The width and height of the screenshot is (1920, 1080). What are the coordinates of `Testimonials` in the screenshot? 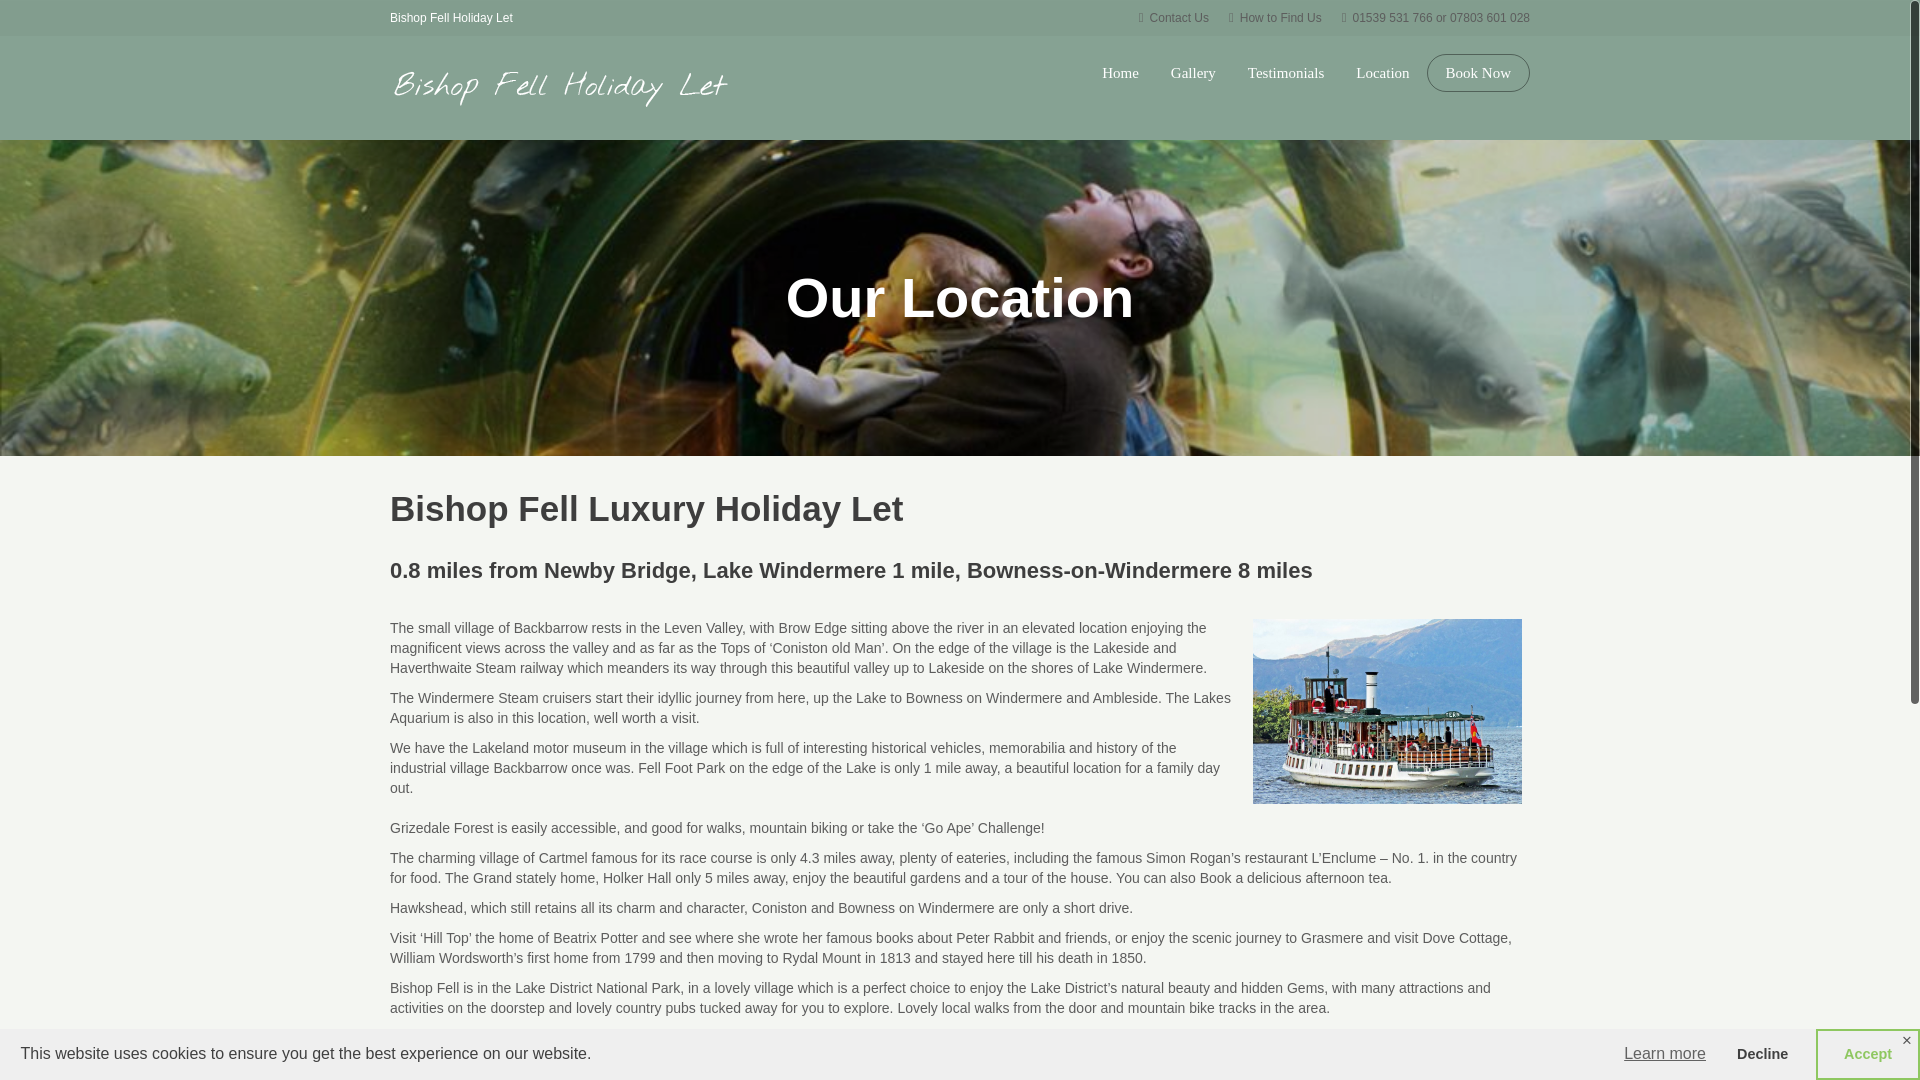 It's located at (1286, 72).